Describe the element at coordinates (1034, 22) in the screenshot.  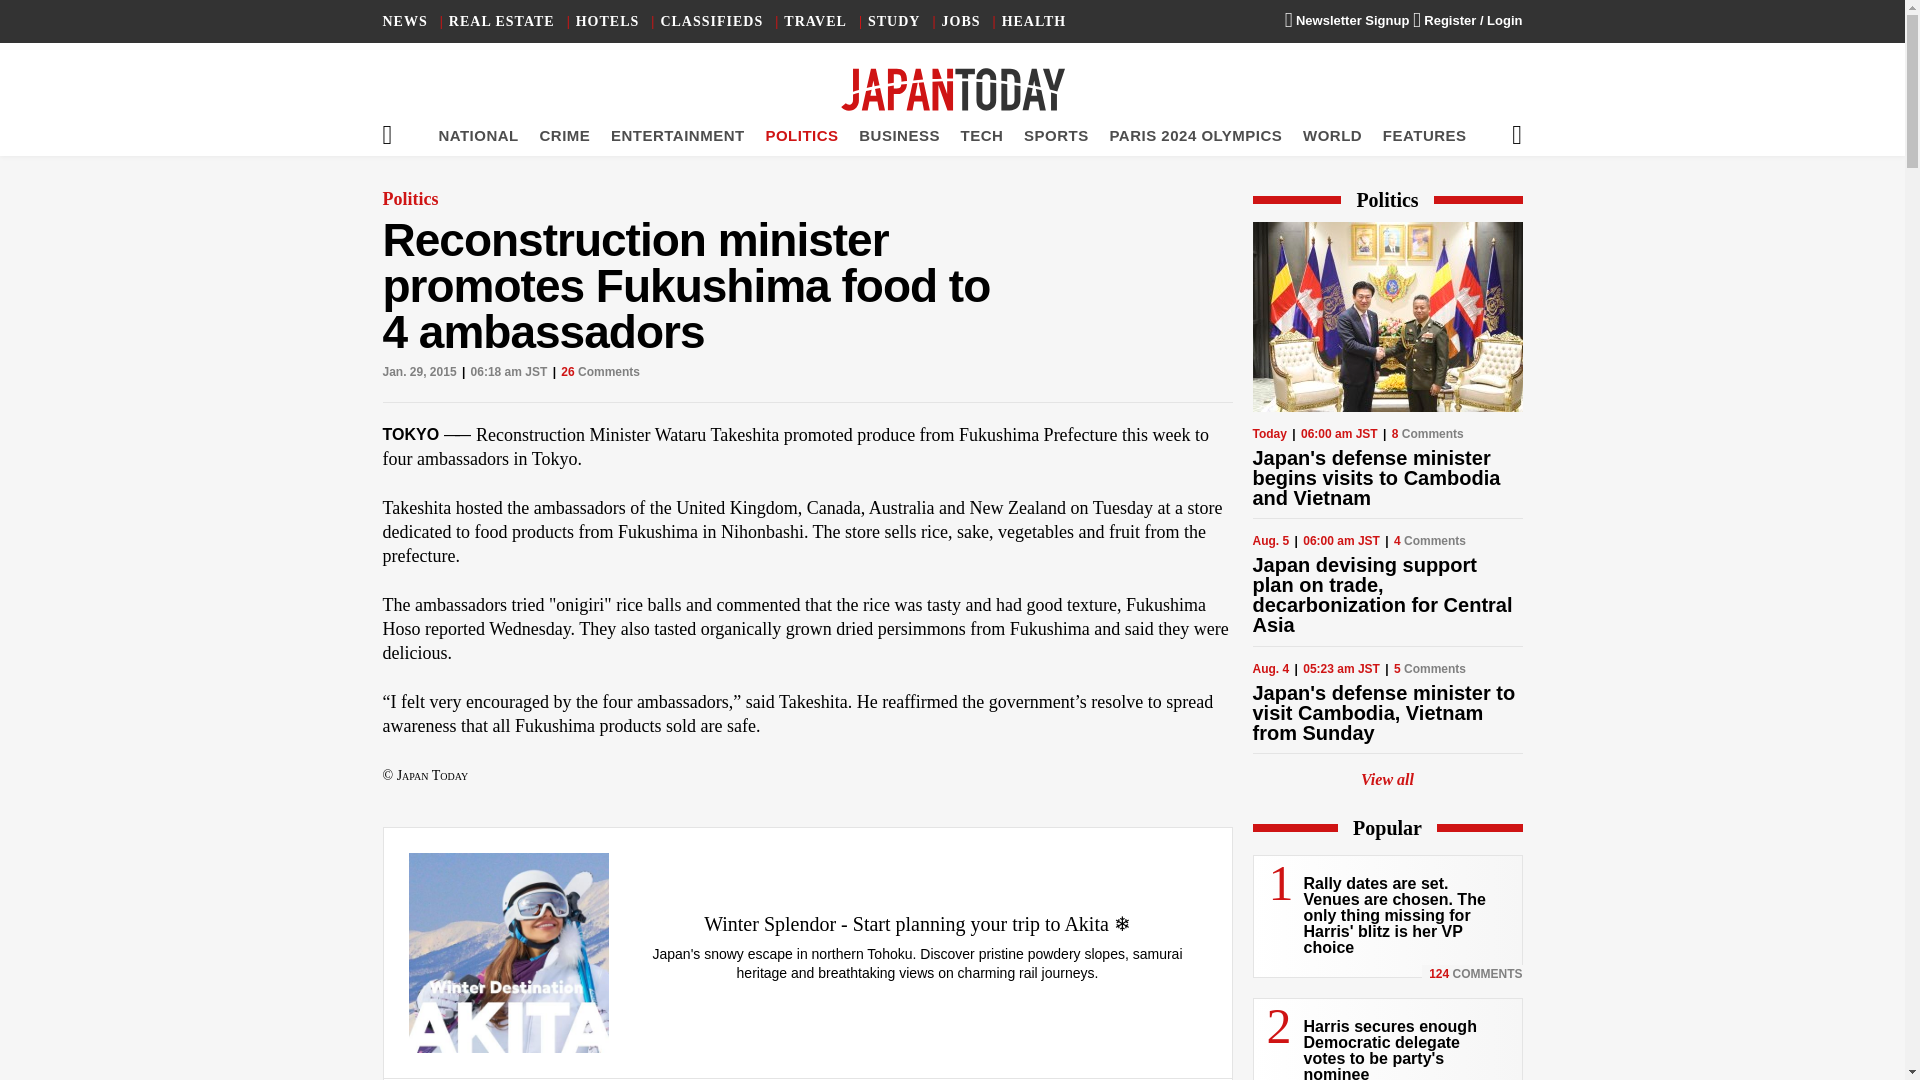
I see `HEALTH` at that location.